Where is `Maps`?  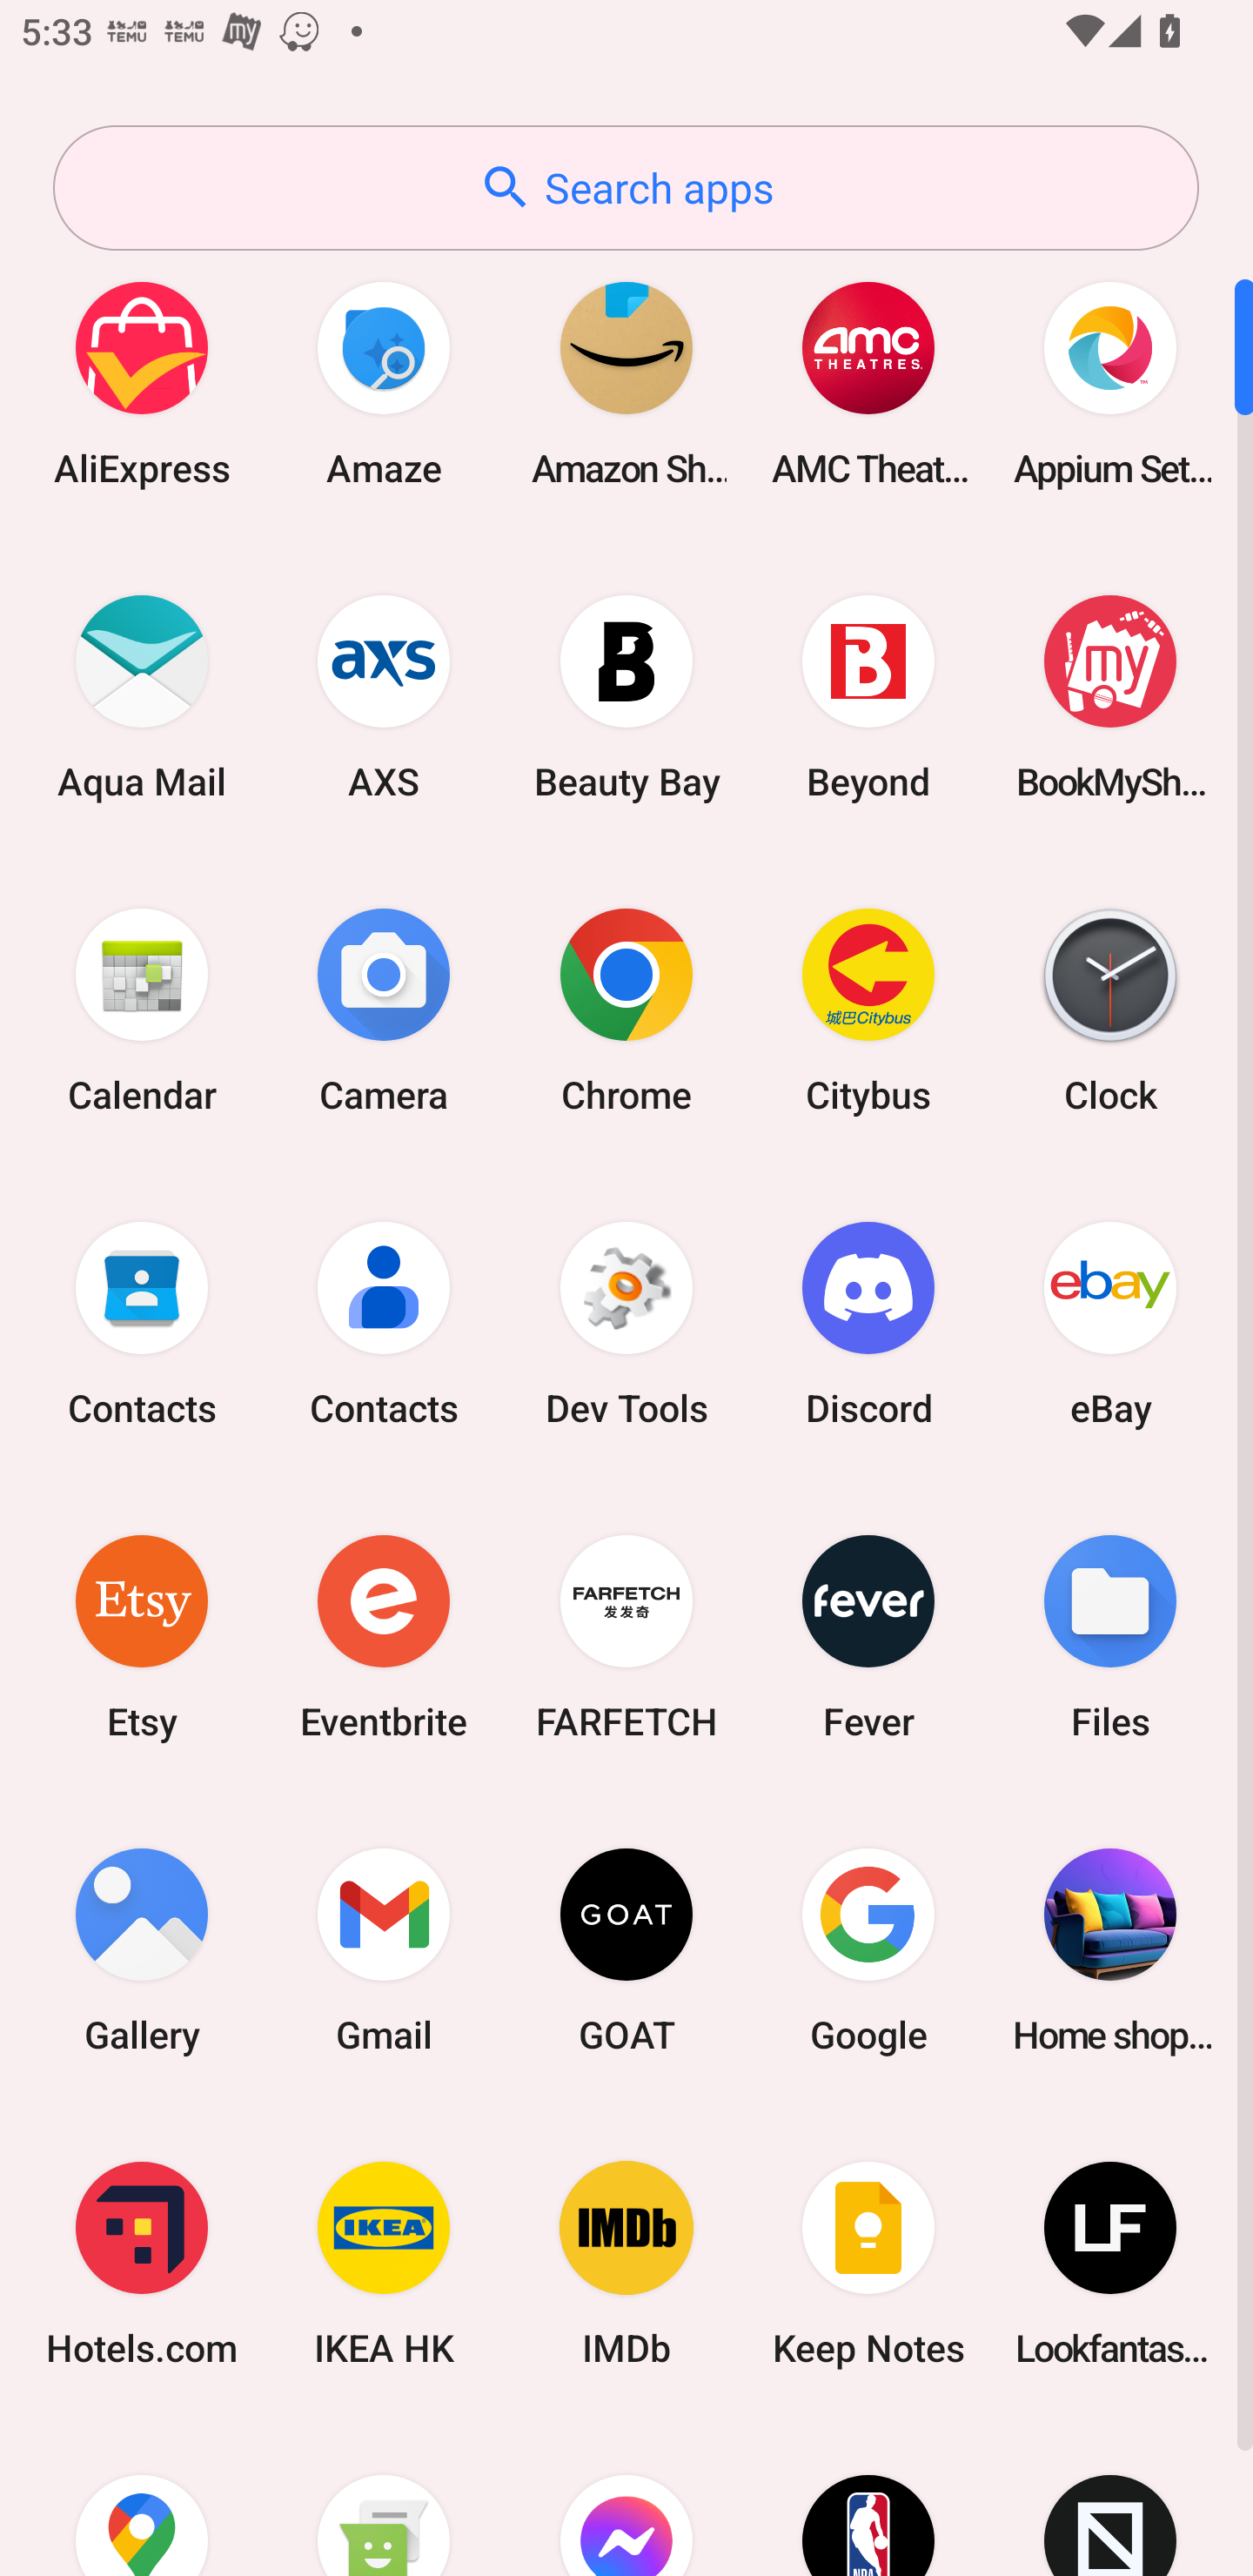
Maps is located at coordinates (142, 2499).